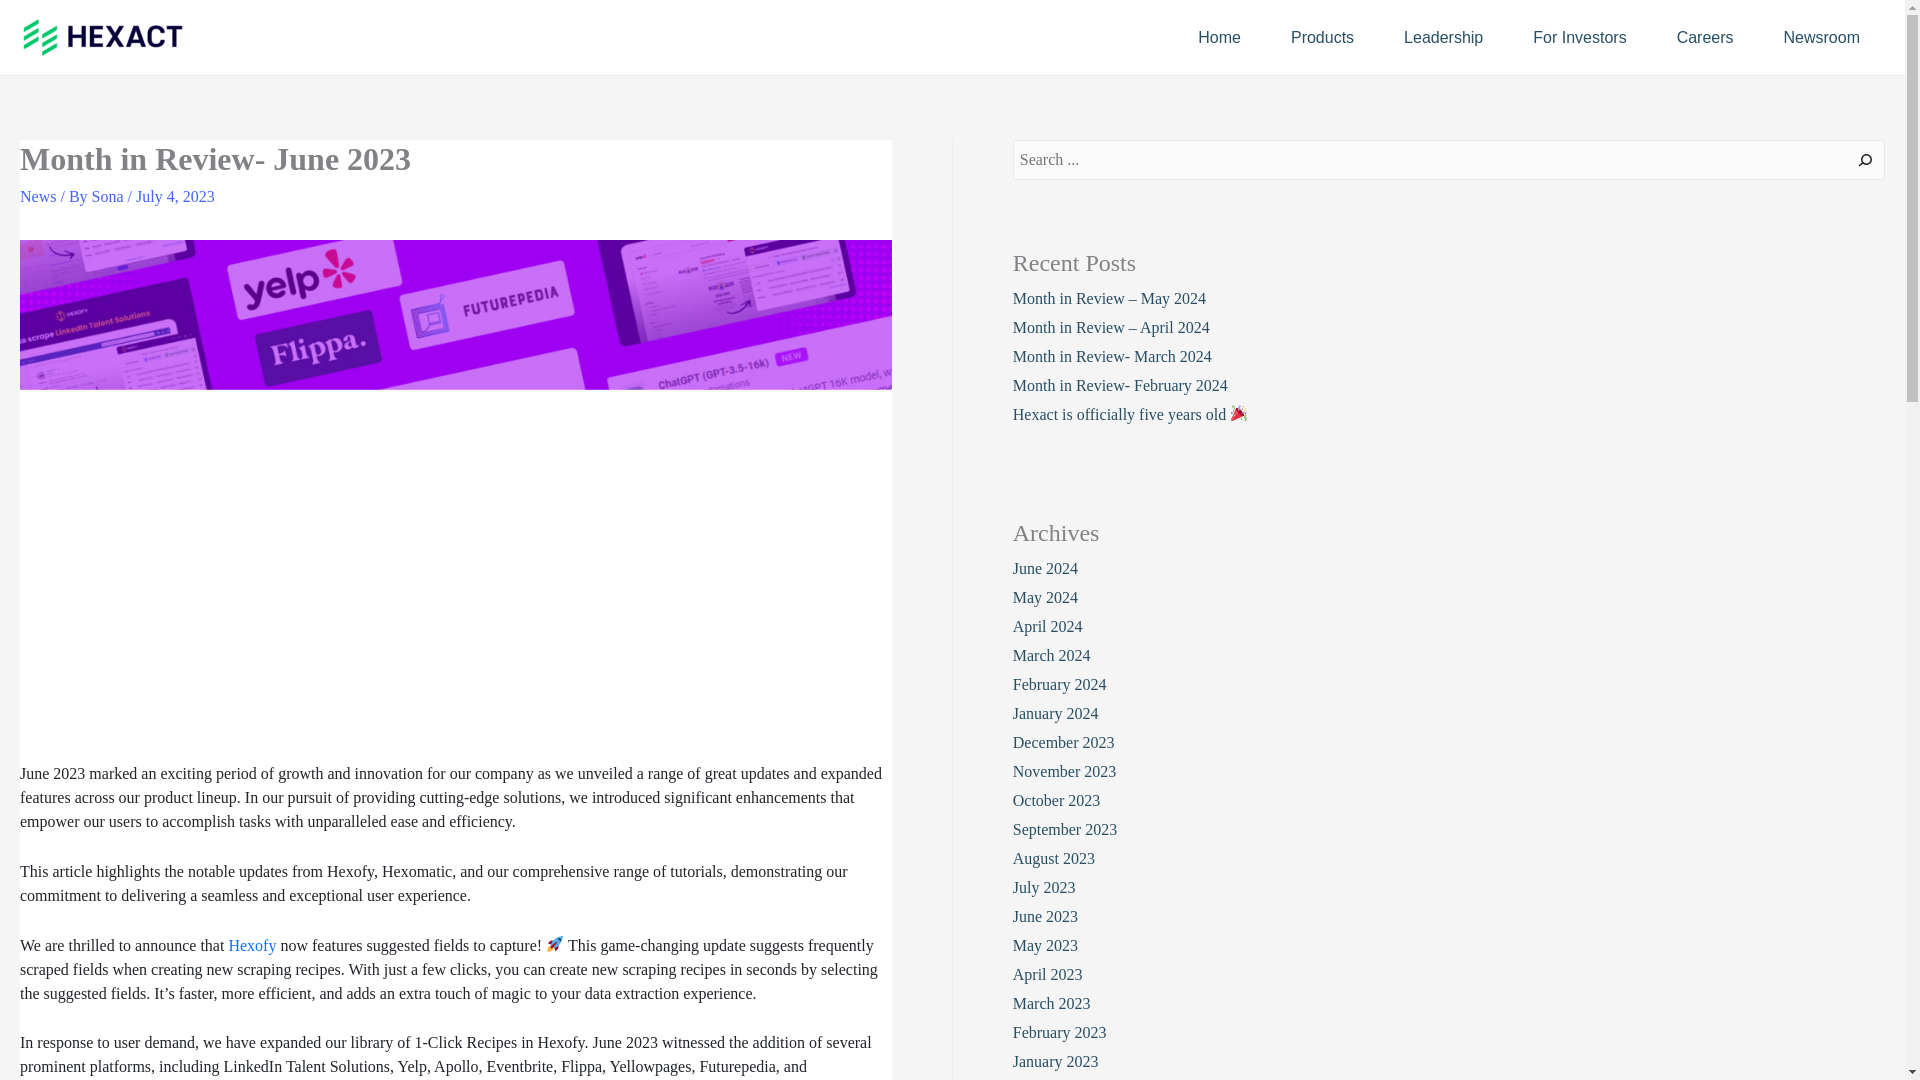  What do you see at coordinates (1322, 36) in the screenshot?
I see `Products` at bounding box center [1322, 36].